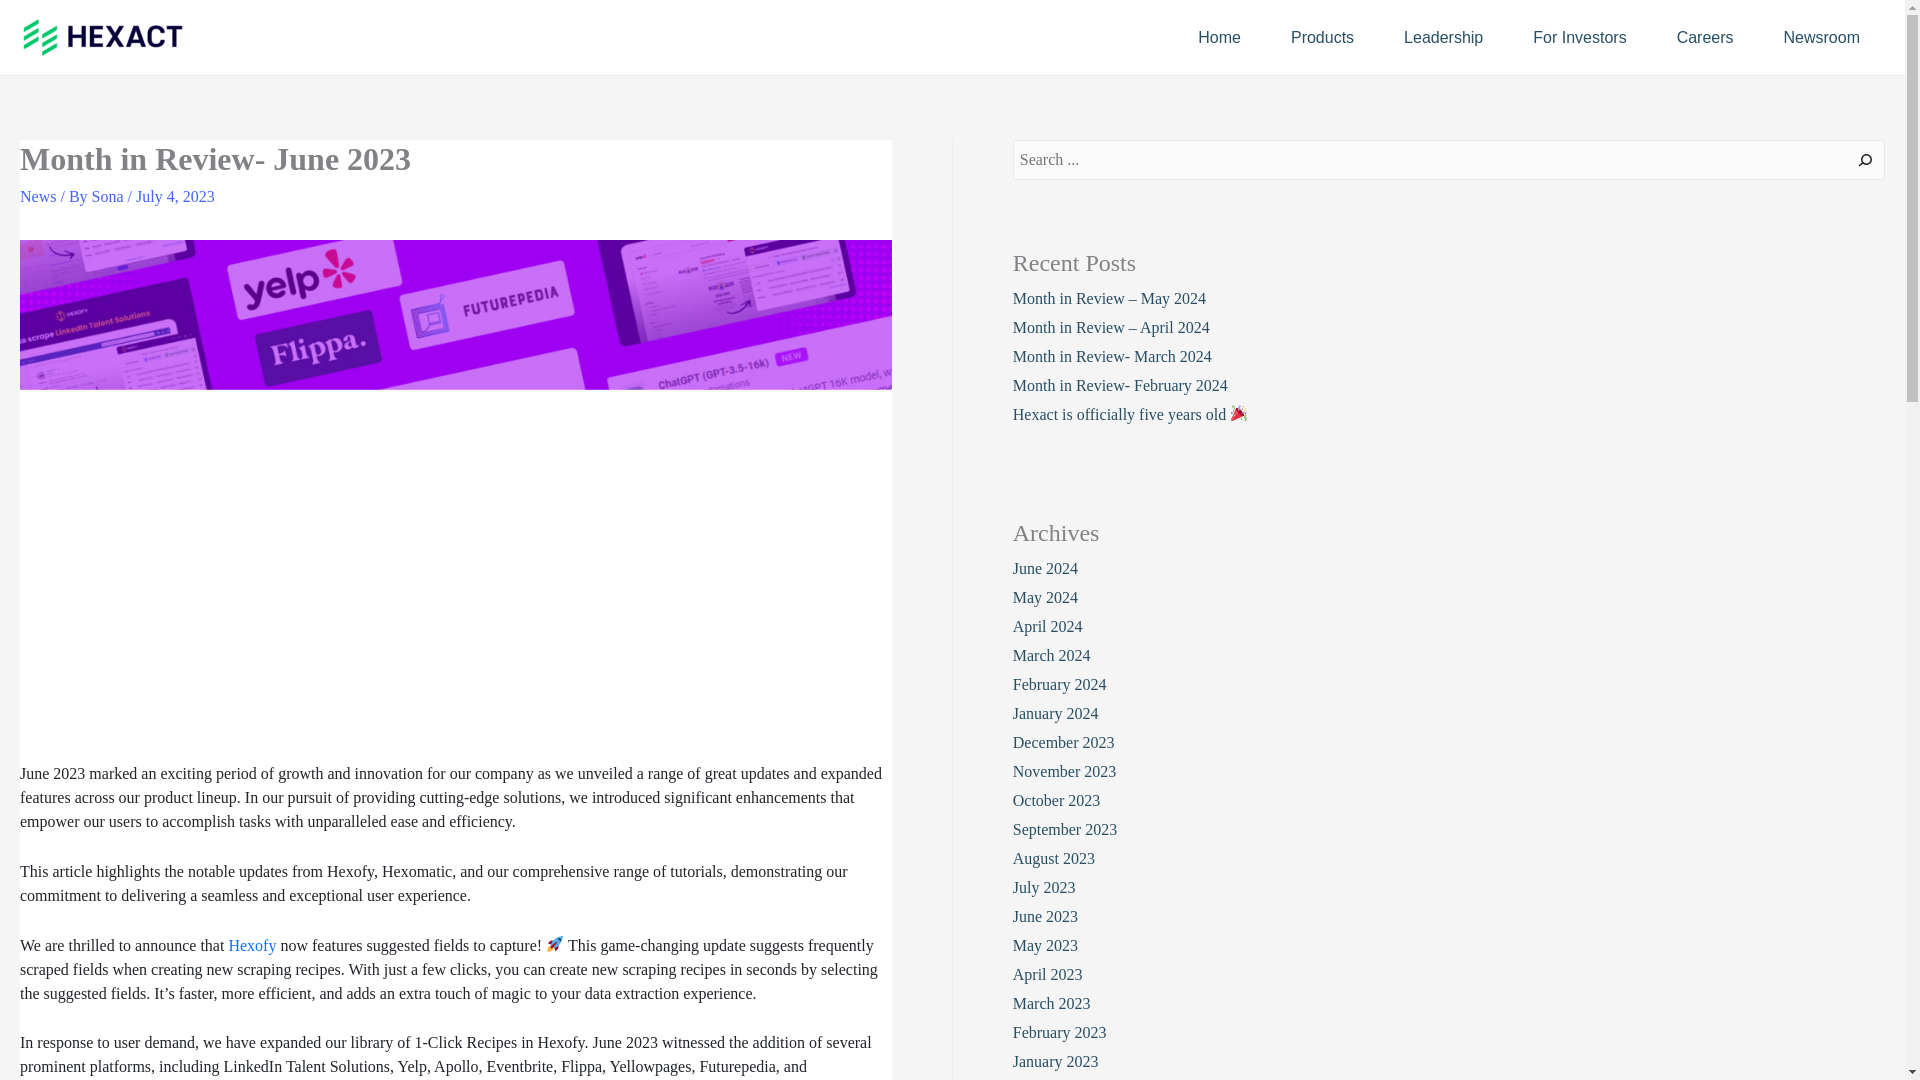  What do you see at coordinates (1322, 36) in the screenshot?
I see `Products` at bounding box center [1322, 36].